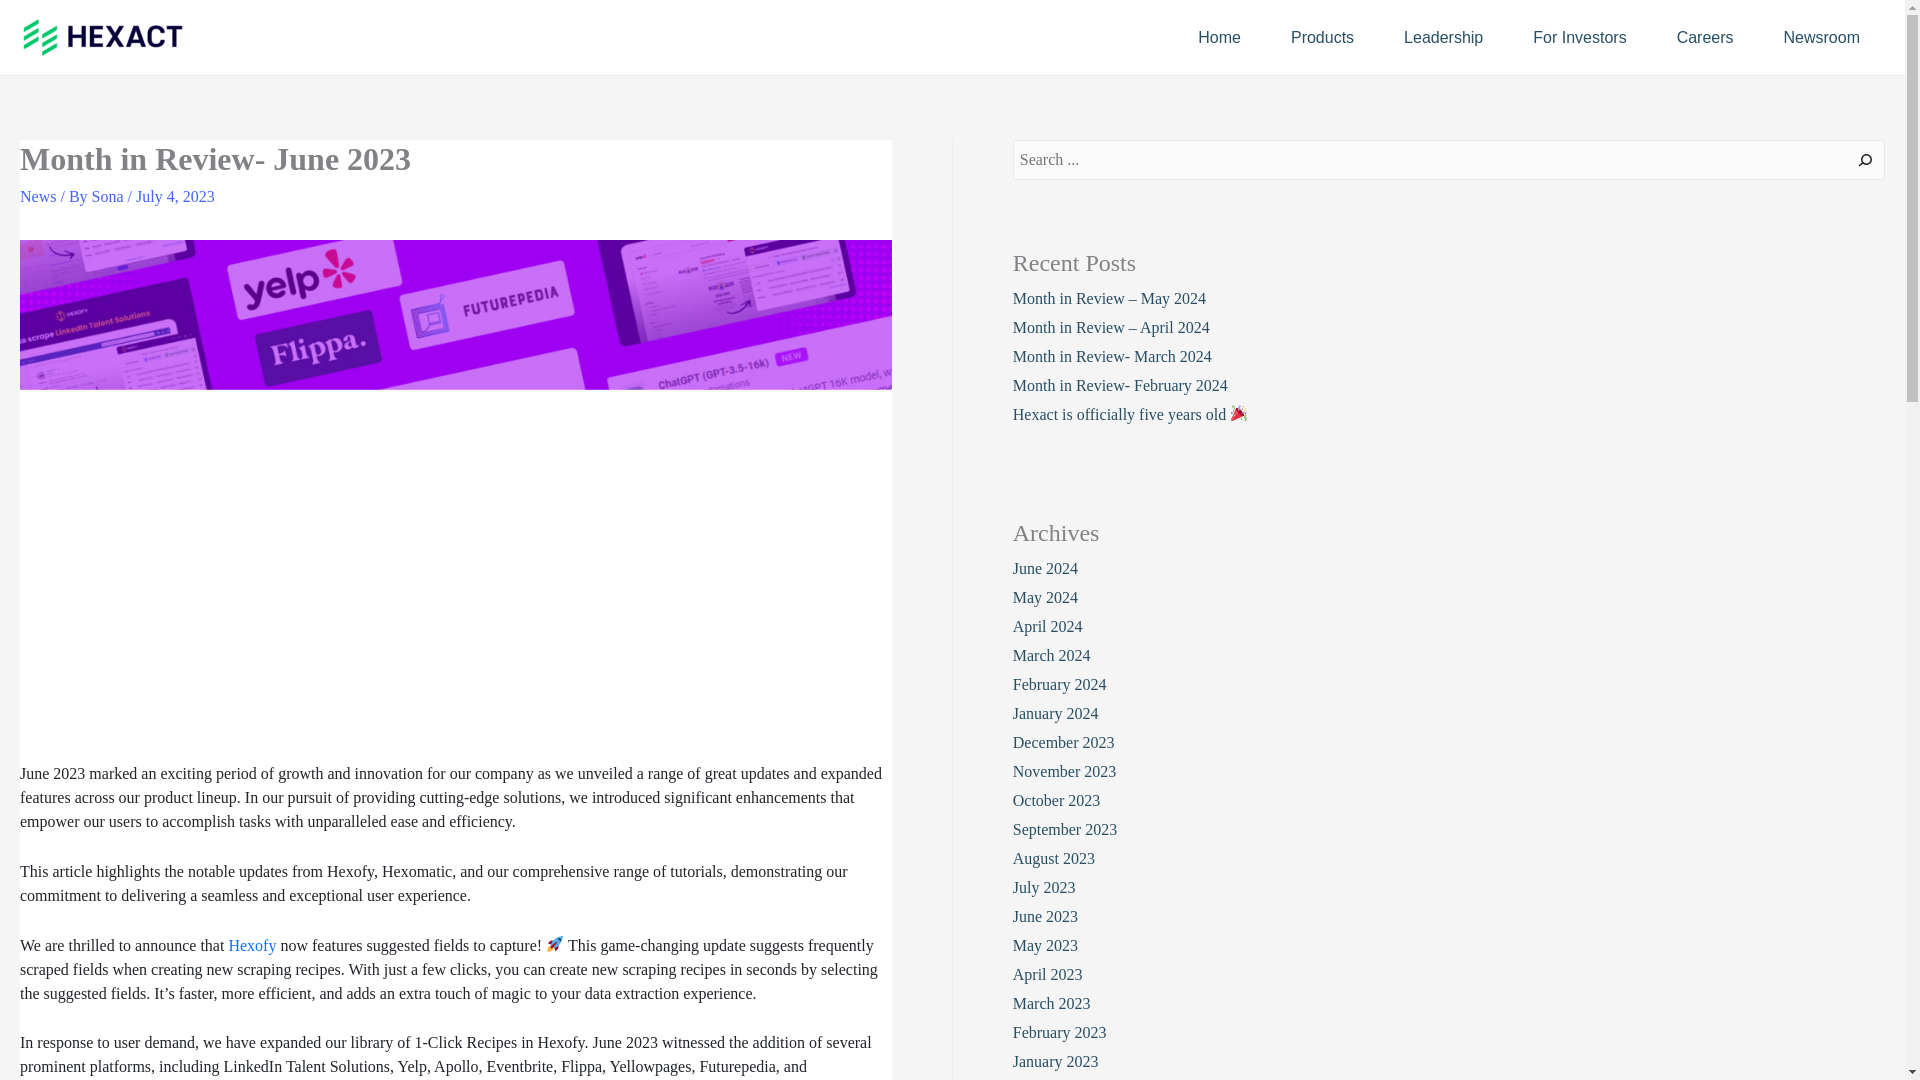  What do you see at coordinates (1322, 36) in the screenshot?
I see `Products` at bounding box center [1322, 36].